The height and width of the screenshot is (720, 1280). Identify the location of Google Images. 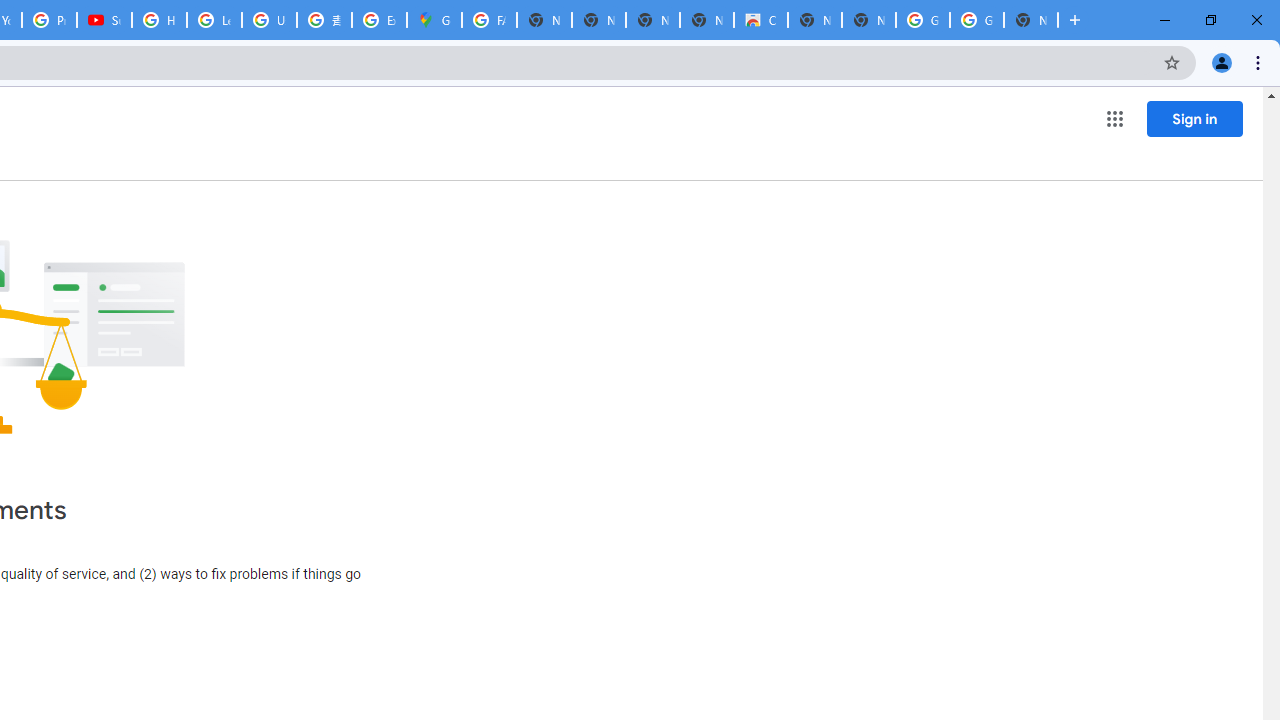
(922, 20).